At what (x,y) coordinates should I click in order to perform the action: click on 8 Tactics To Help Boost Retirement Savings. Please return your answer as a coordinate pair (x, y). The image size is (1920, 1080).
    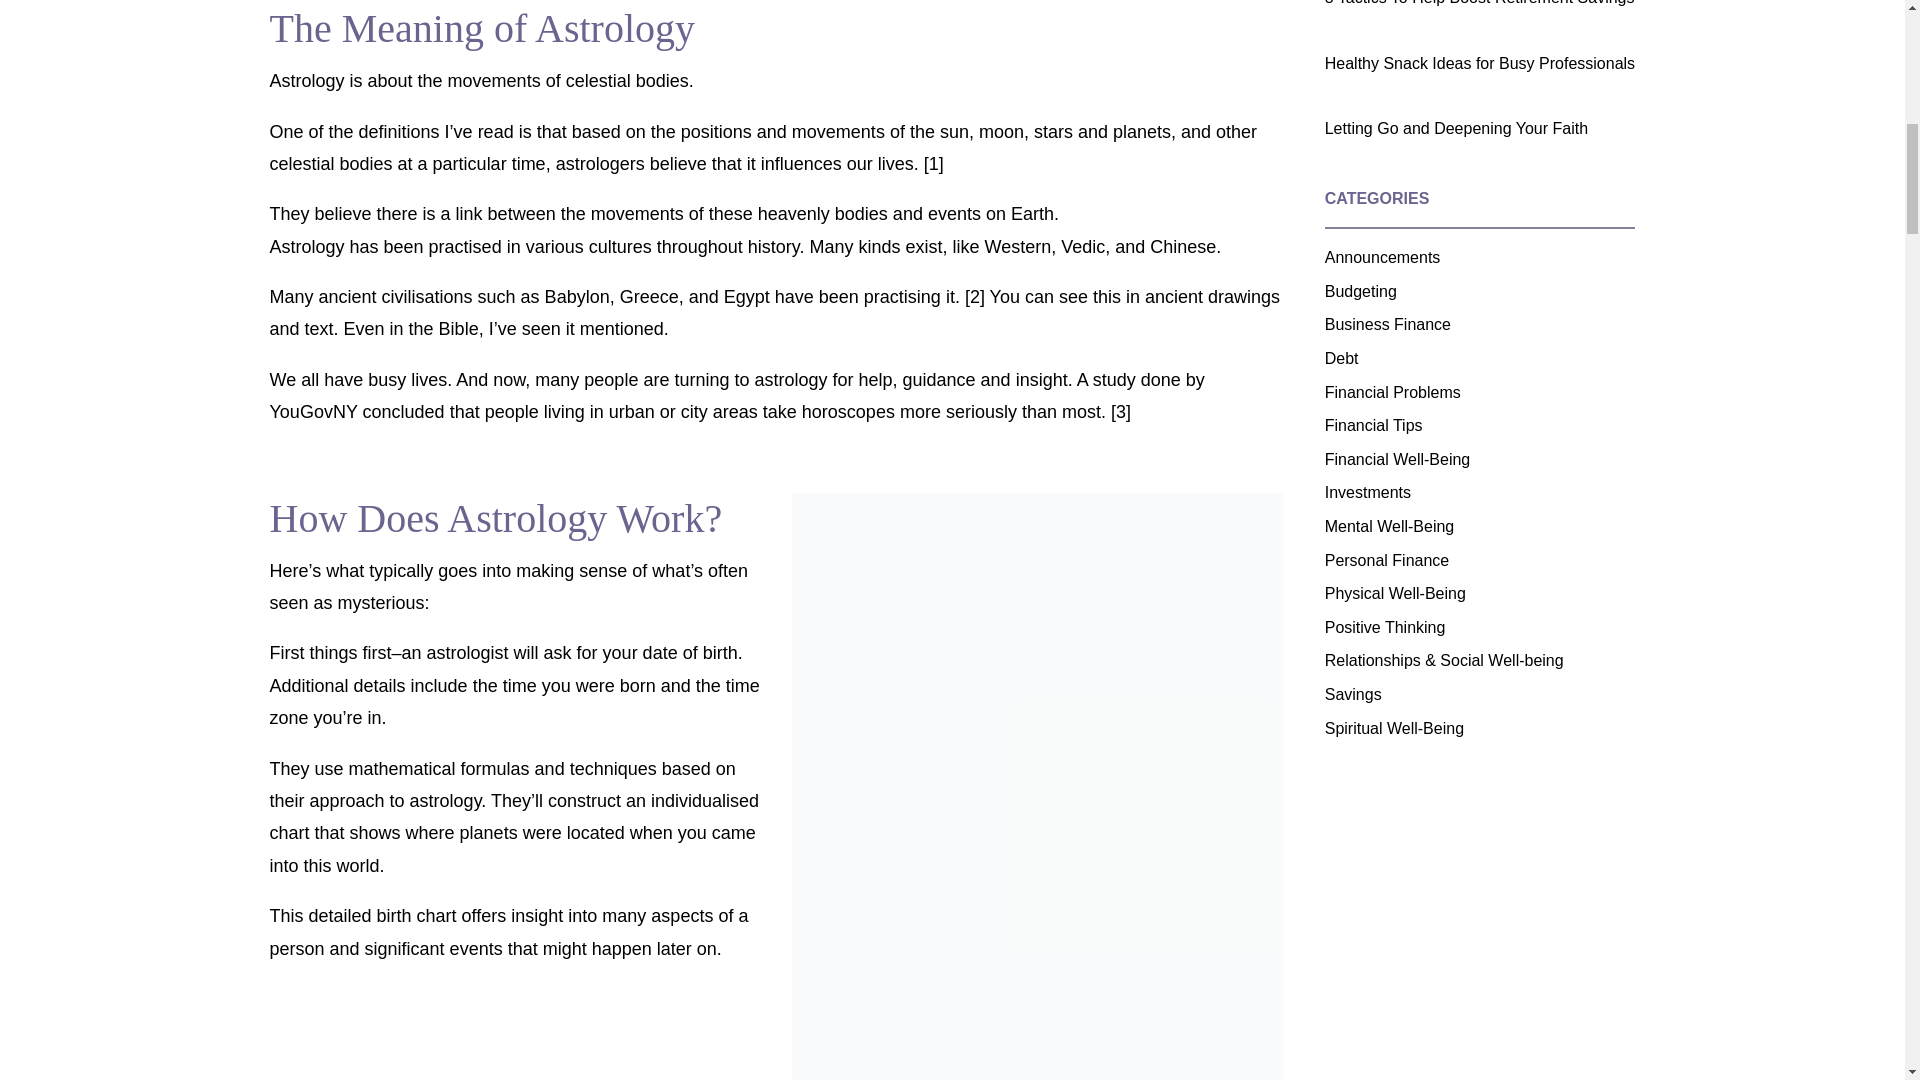
    Looking at the image, I should click on (1480, 3).